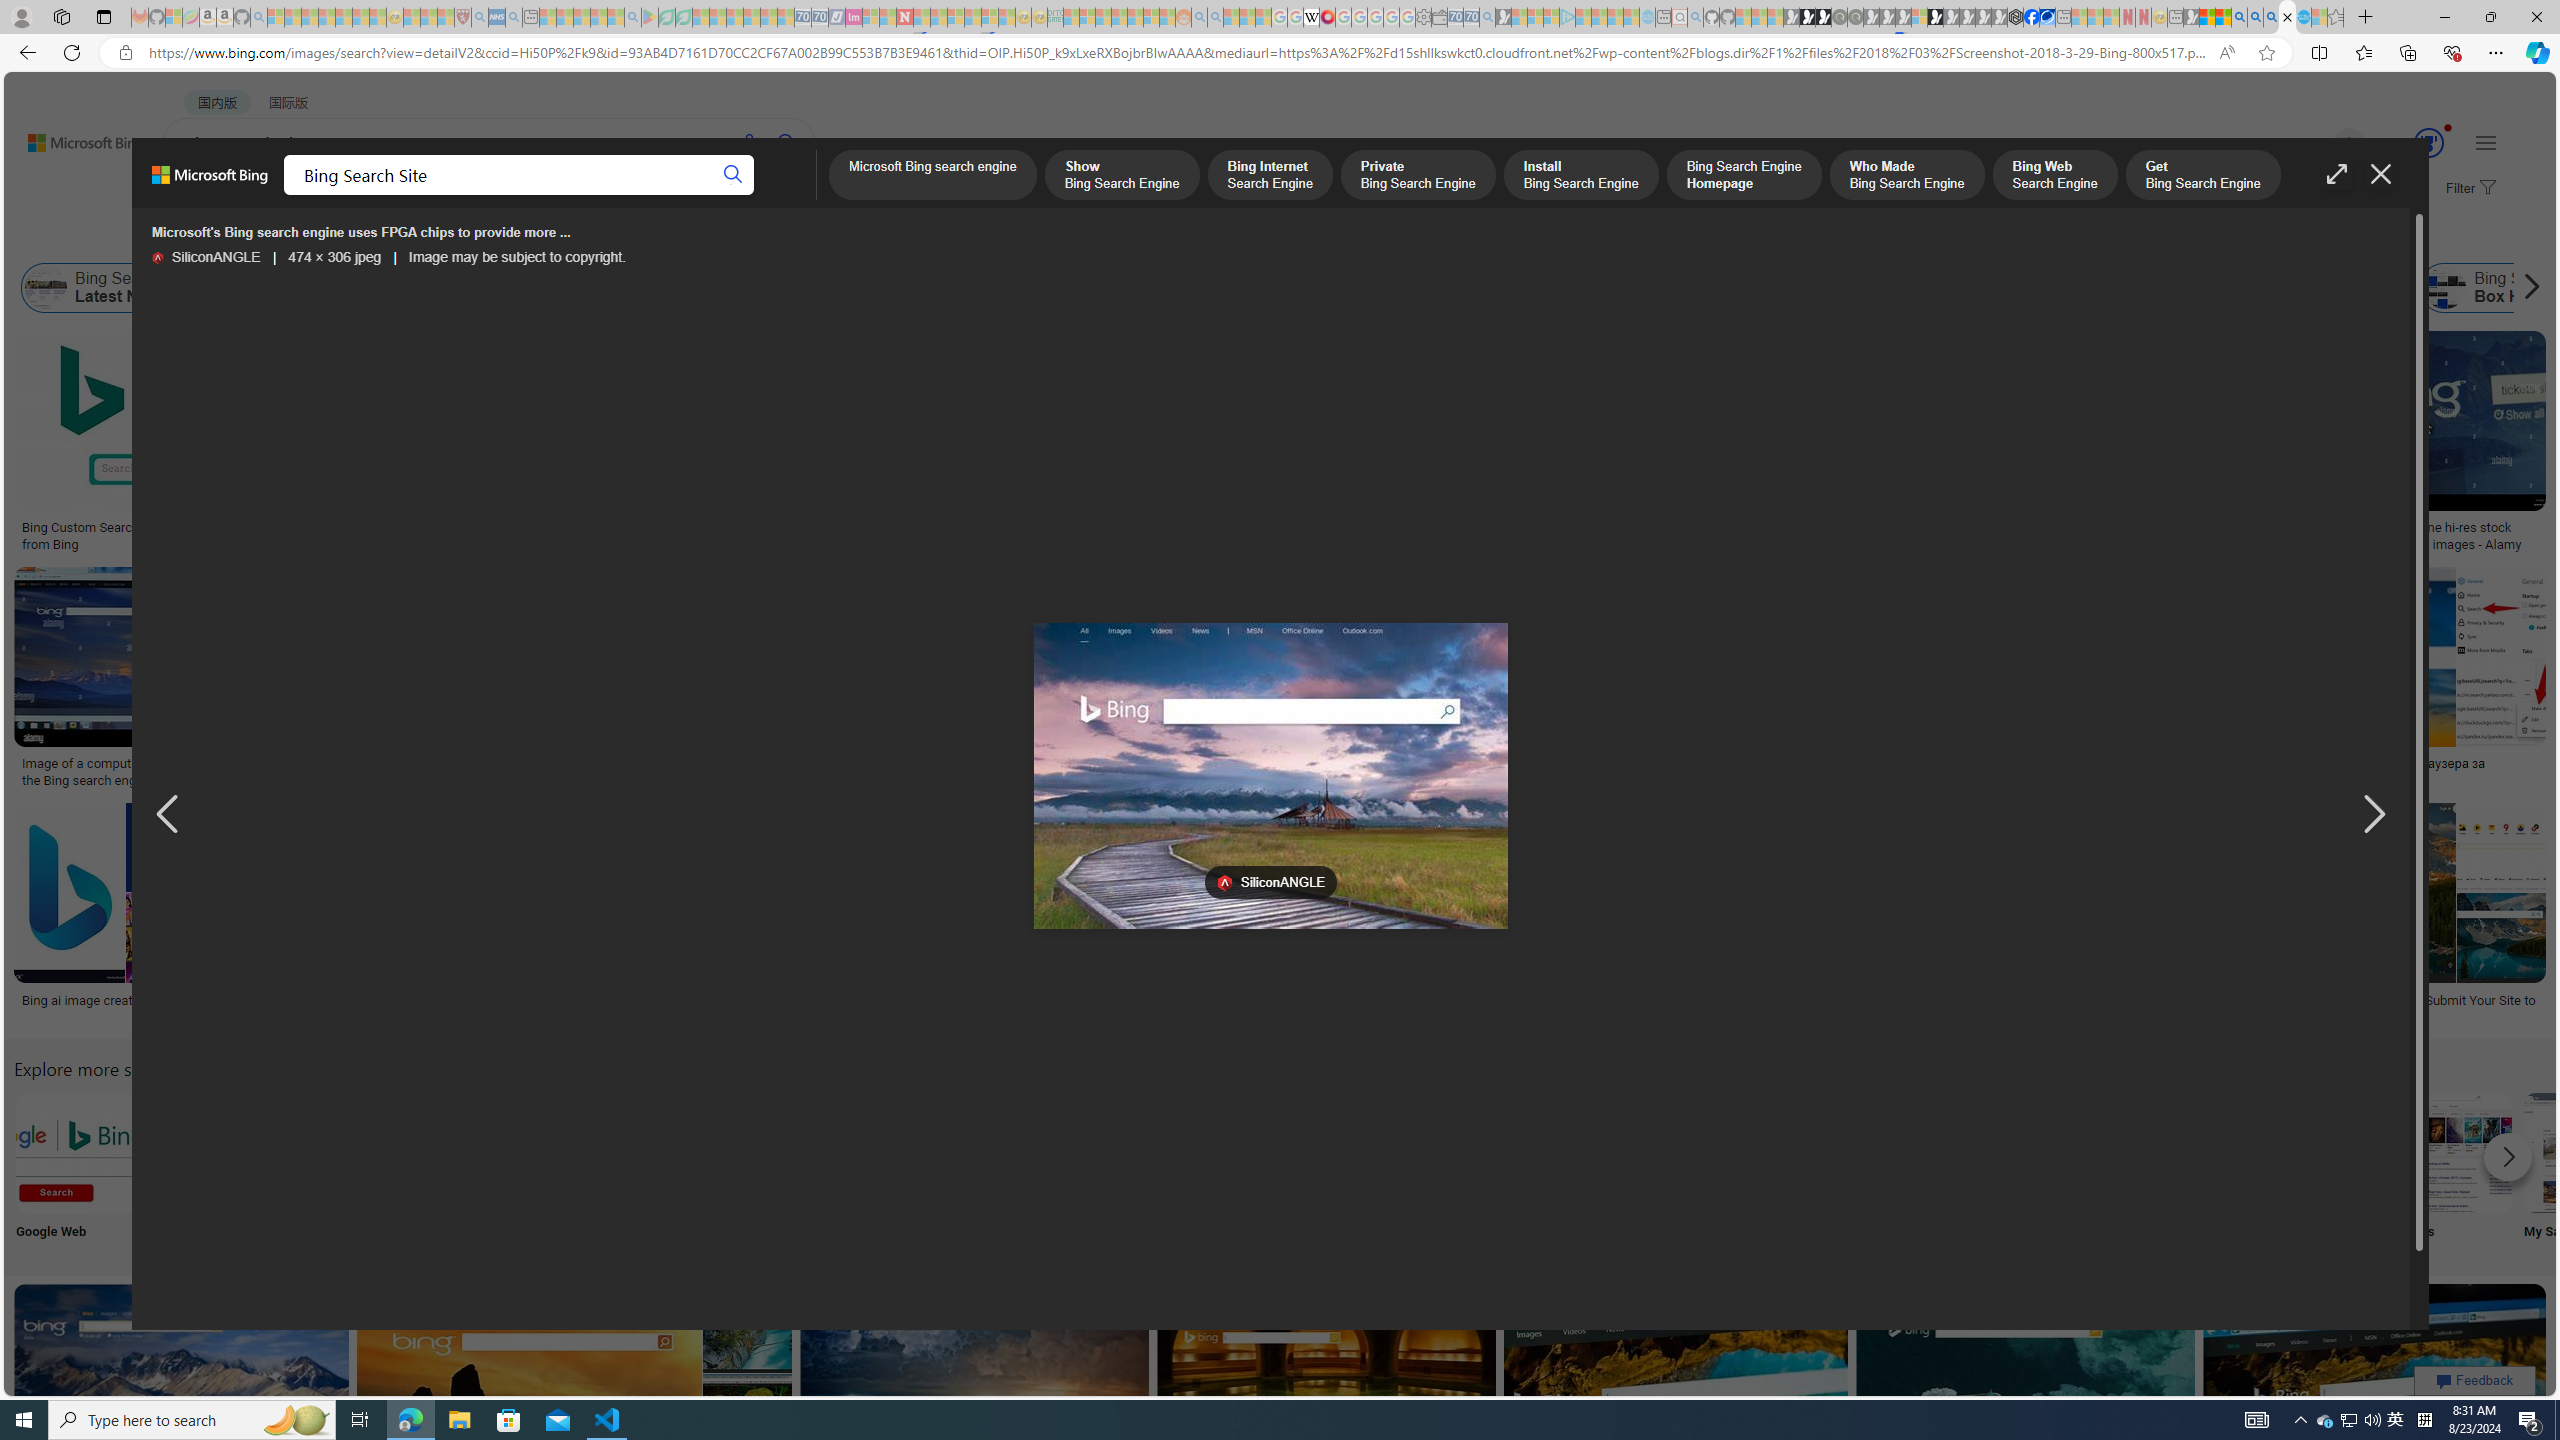 Image resolution: width=2560 pixels, height=1440 pixels. What do you see at coordinates (1918, 17) in the screenshot?
I see `Sign in to your account - Sleeping` at bounding box center [1918, 17].